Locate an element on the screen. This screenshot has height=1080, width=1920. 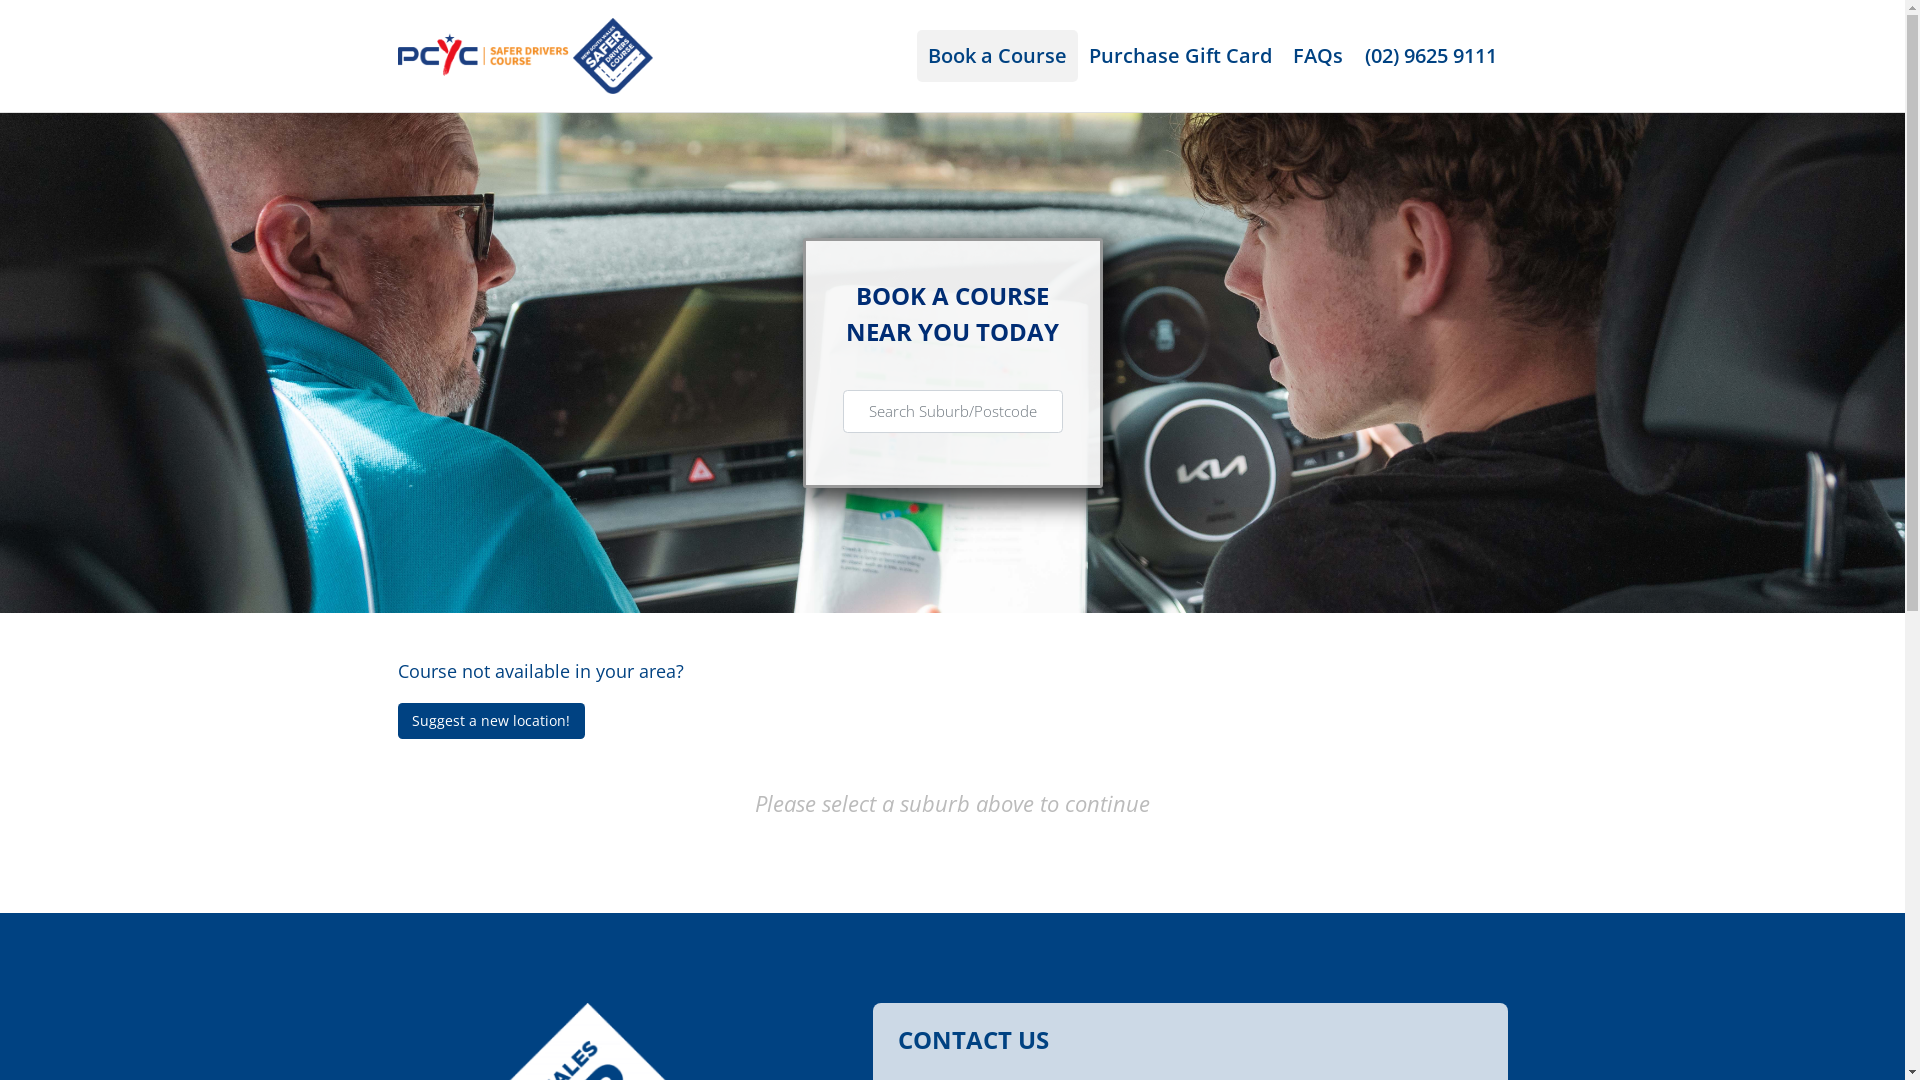
FAQs is located at coordinates (1318, 56).